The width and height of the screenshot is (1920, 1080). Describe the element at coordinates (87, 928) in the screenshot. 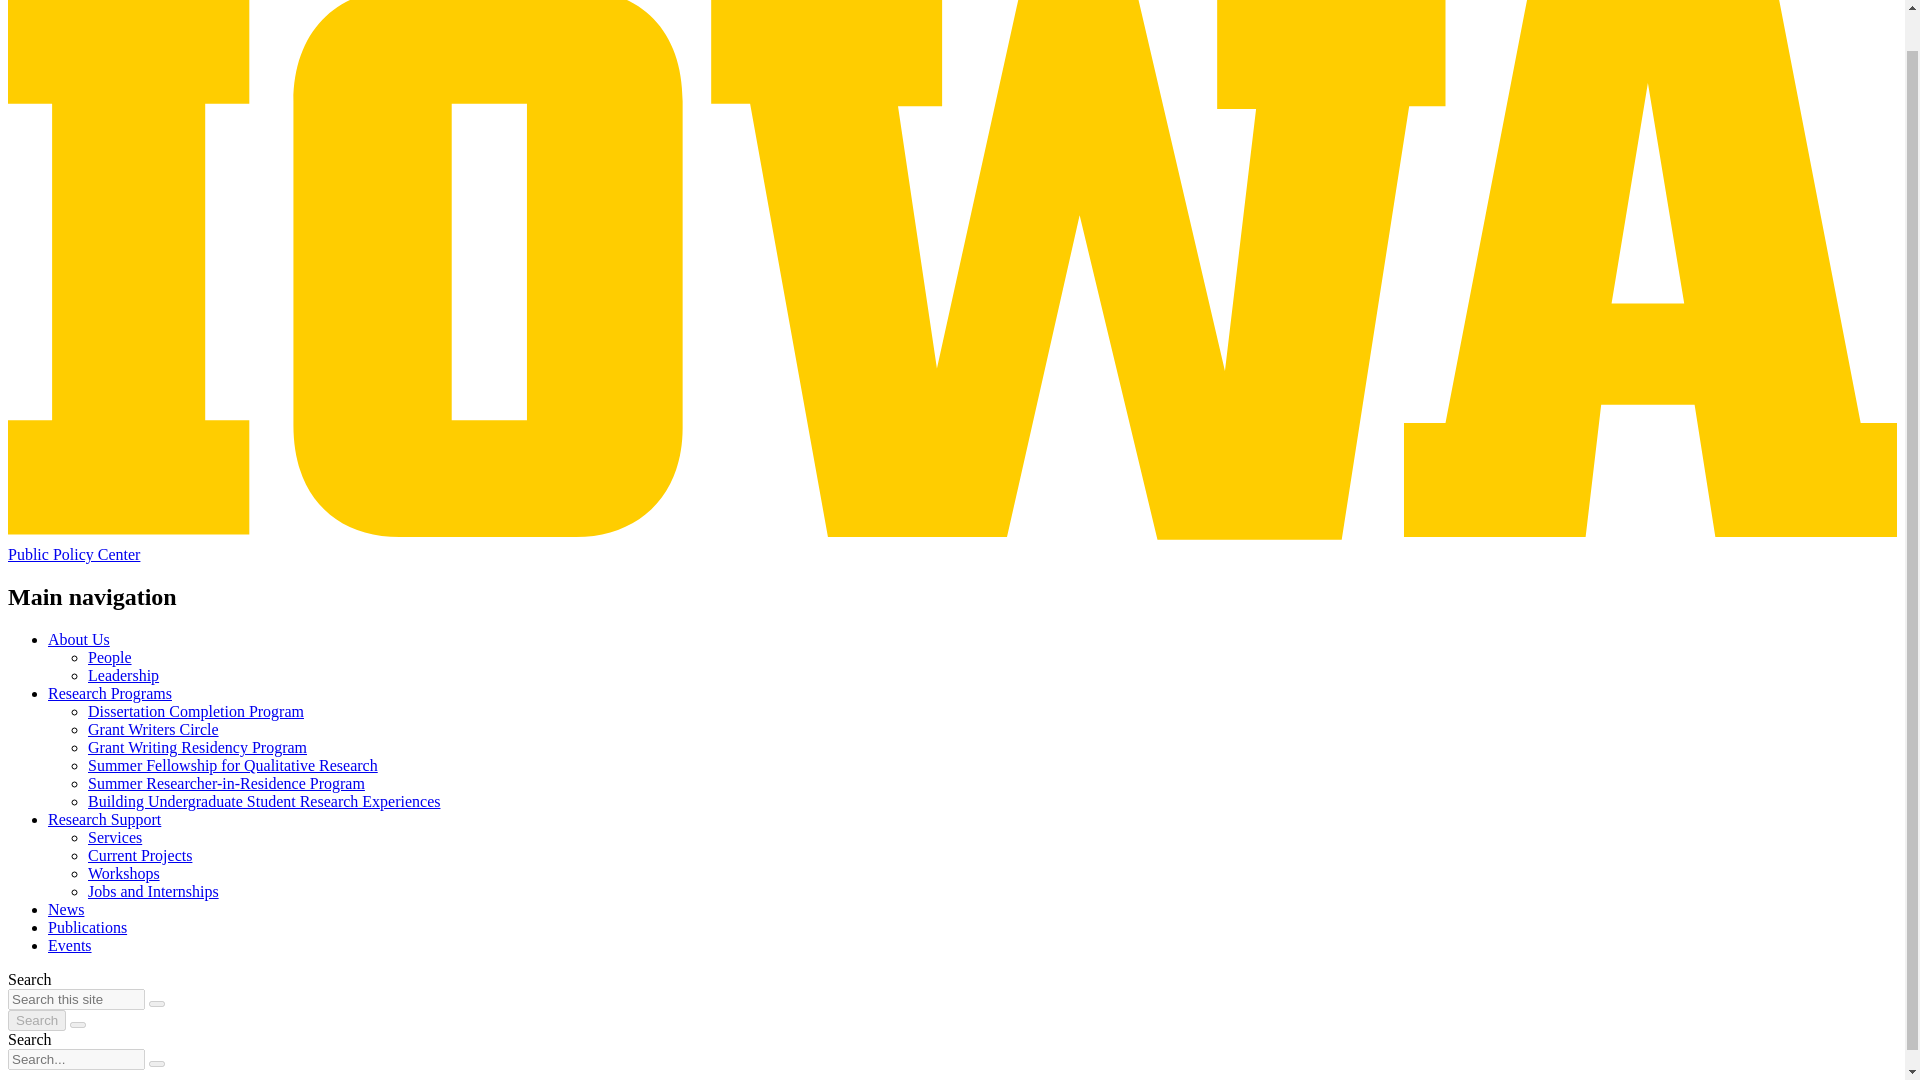

I see `Publications` at that location.